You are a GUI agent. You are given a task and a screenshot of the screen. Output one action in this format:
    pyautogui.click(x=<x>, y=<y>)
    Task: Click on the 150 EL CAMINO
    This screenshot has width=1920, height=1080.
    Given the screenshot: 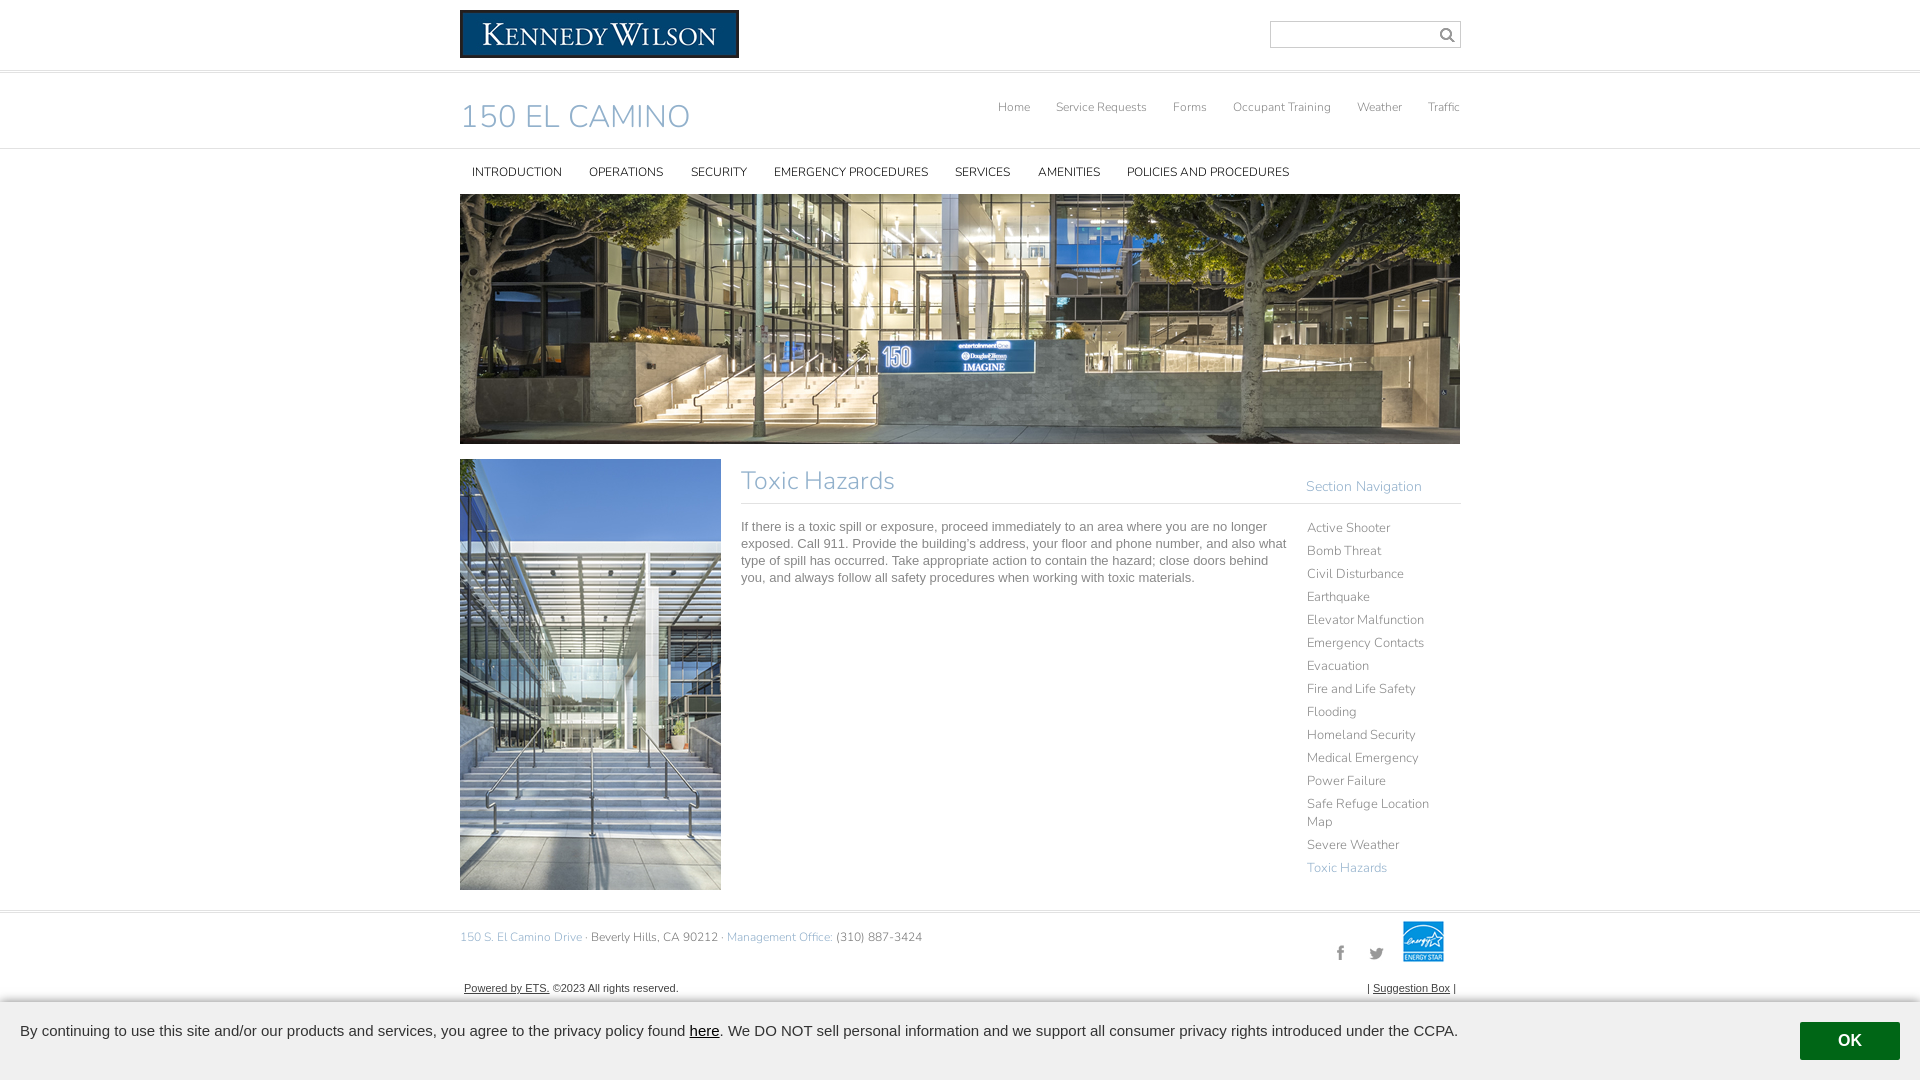 What is the action you would take?
    pyautogui.click(x=576, y=117)
    